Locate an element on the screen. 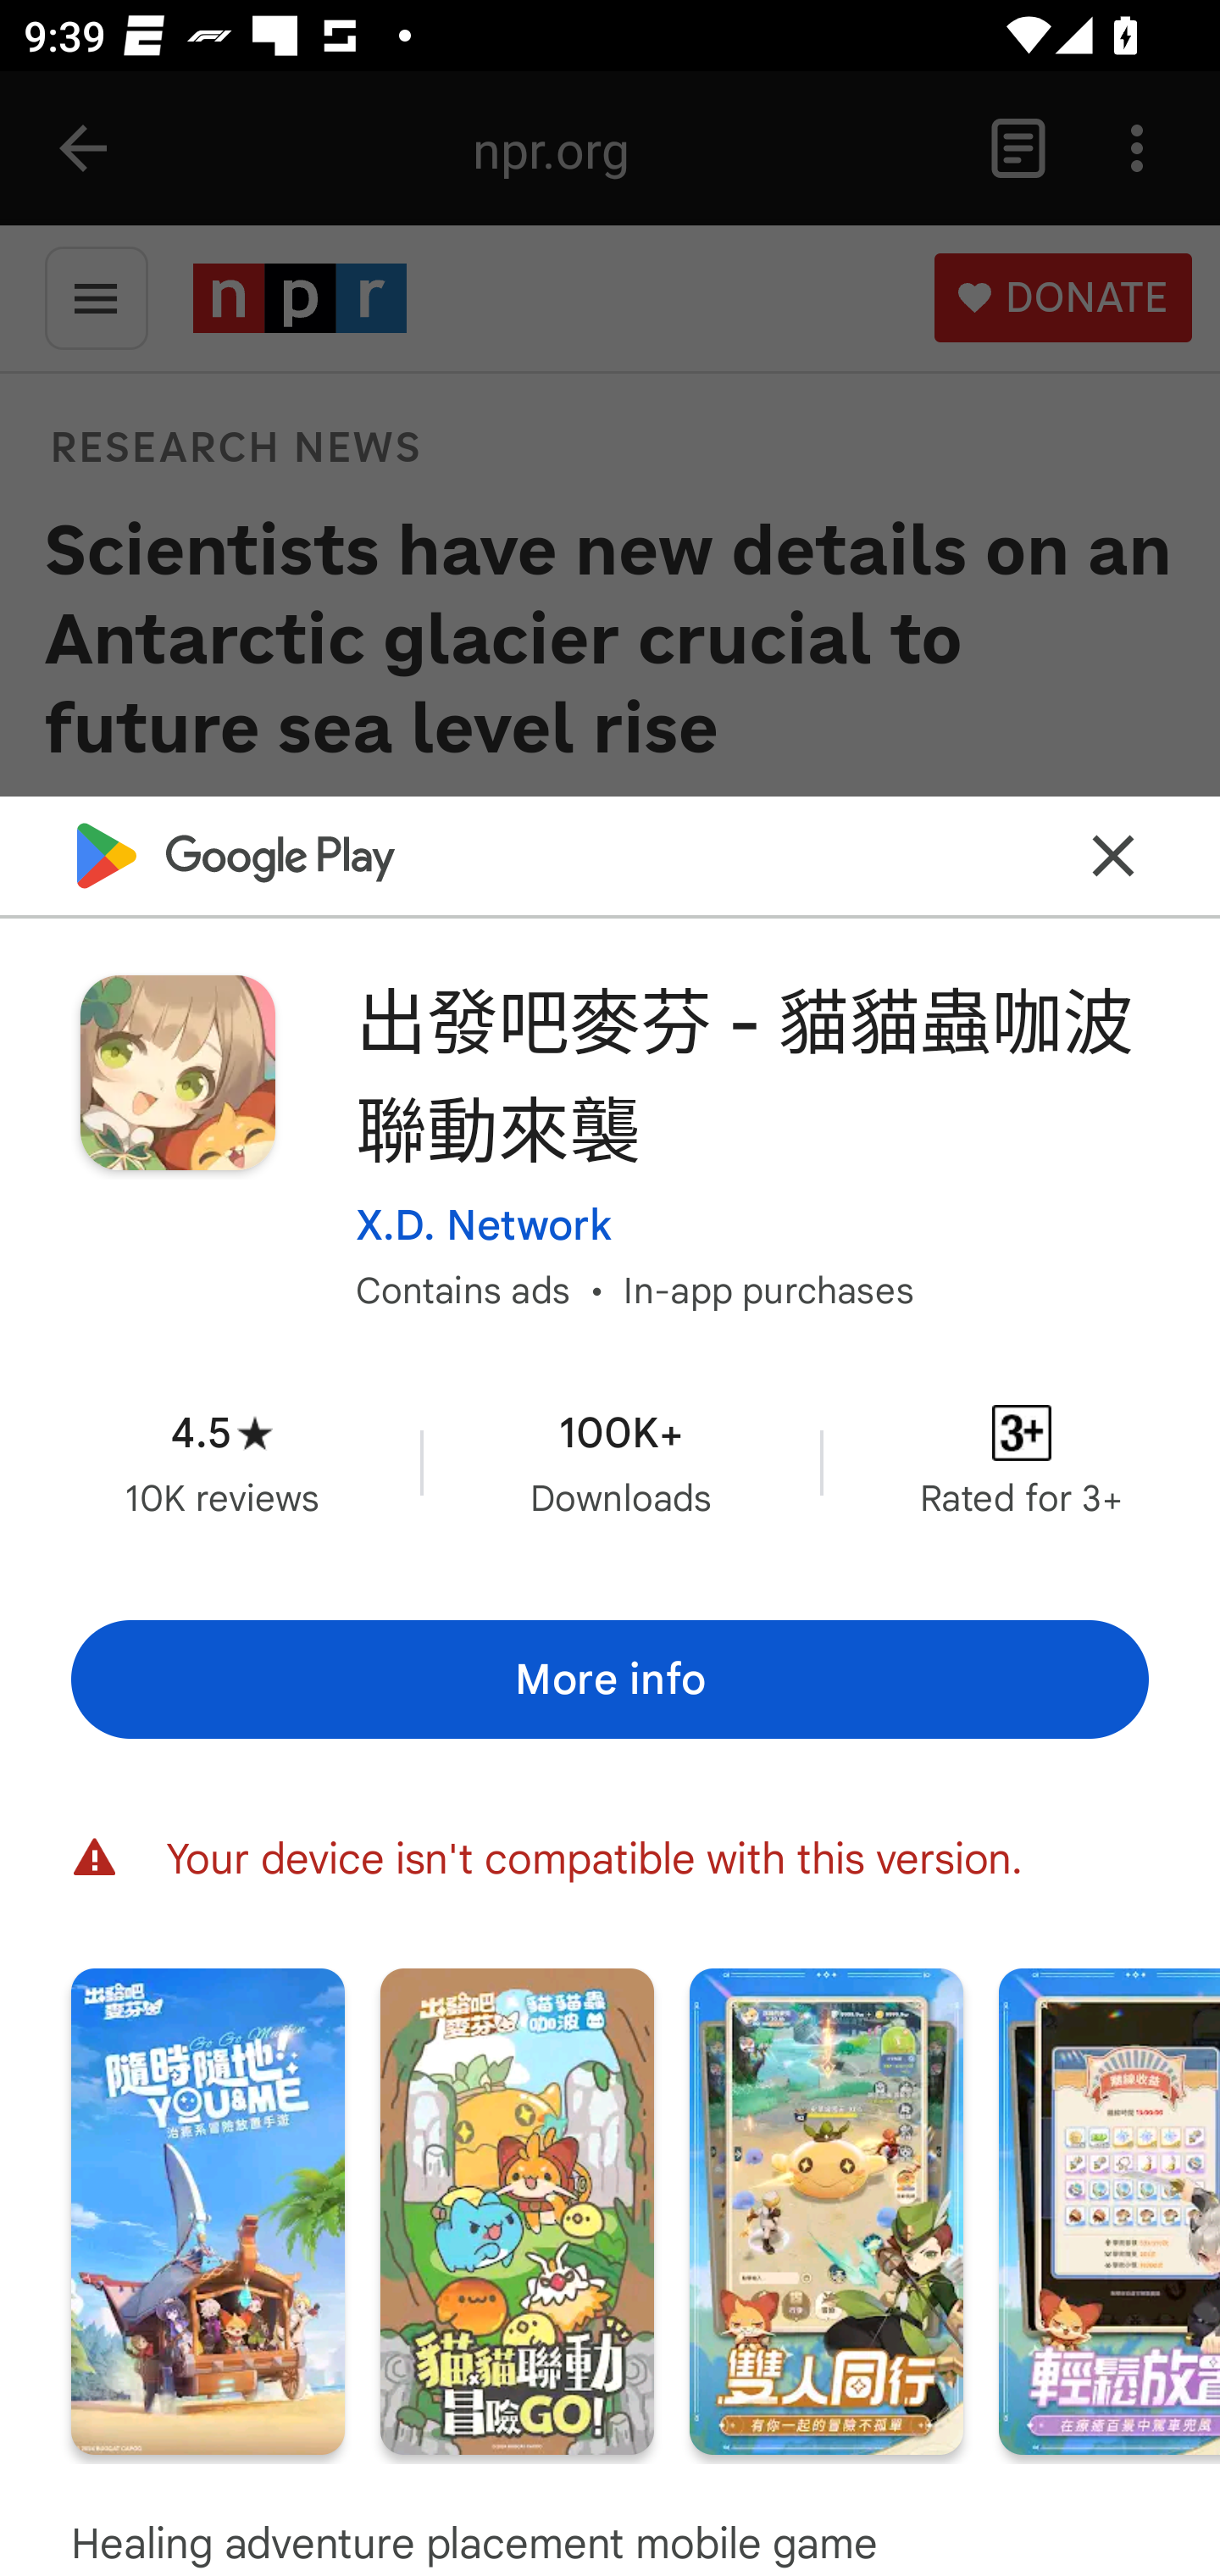 Image resolution: width=1220 pixels, height=2576 pixels. Screenshot "2" of "8" is located at coordinates (517, 2212).